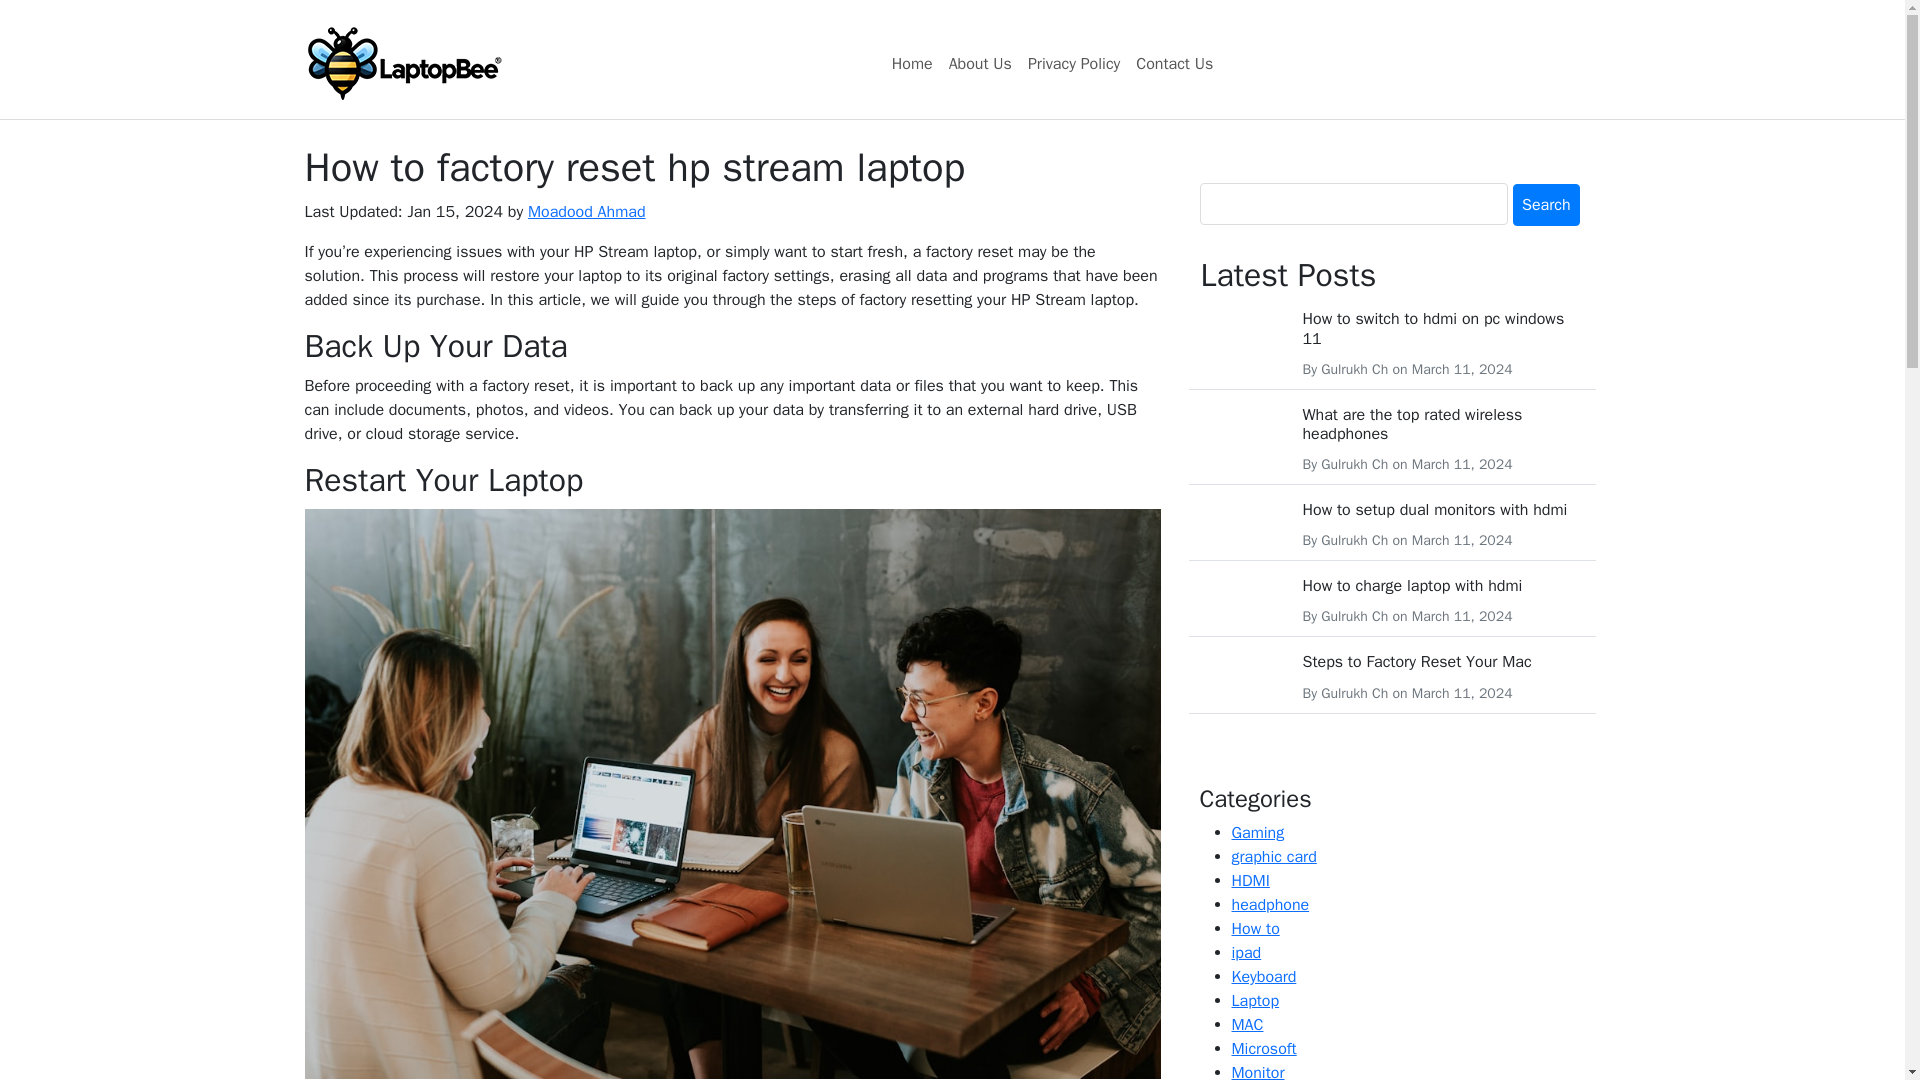  Describe the element at coordinates (1432, 328) in the screenshot. I see `How to switch to hdmi on pc windows 11` at that location.